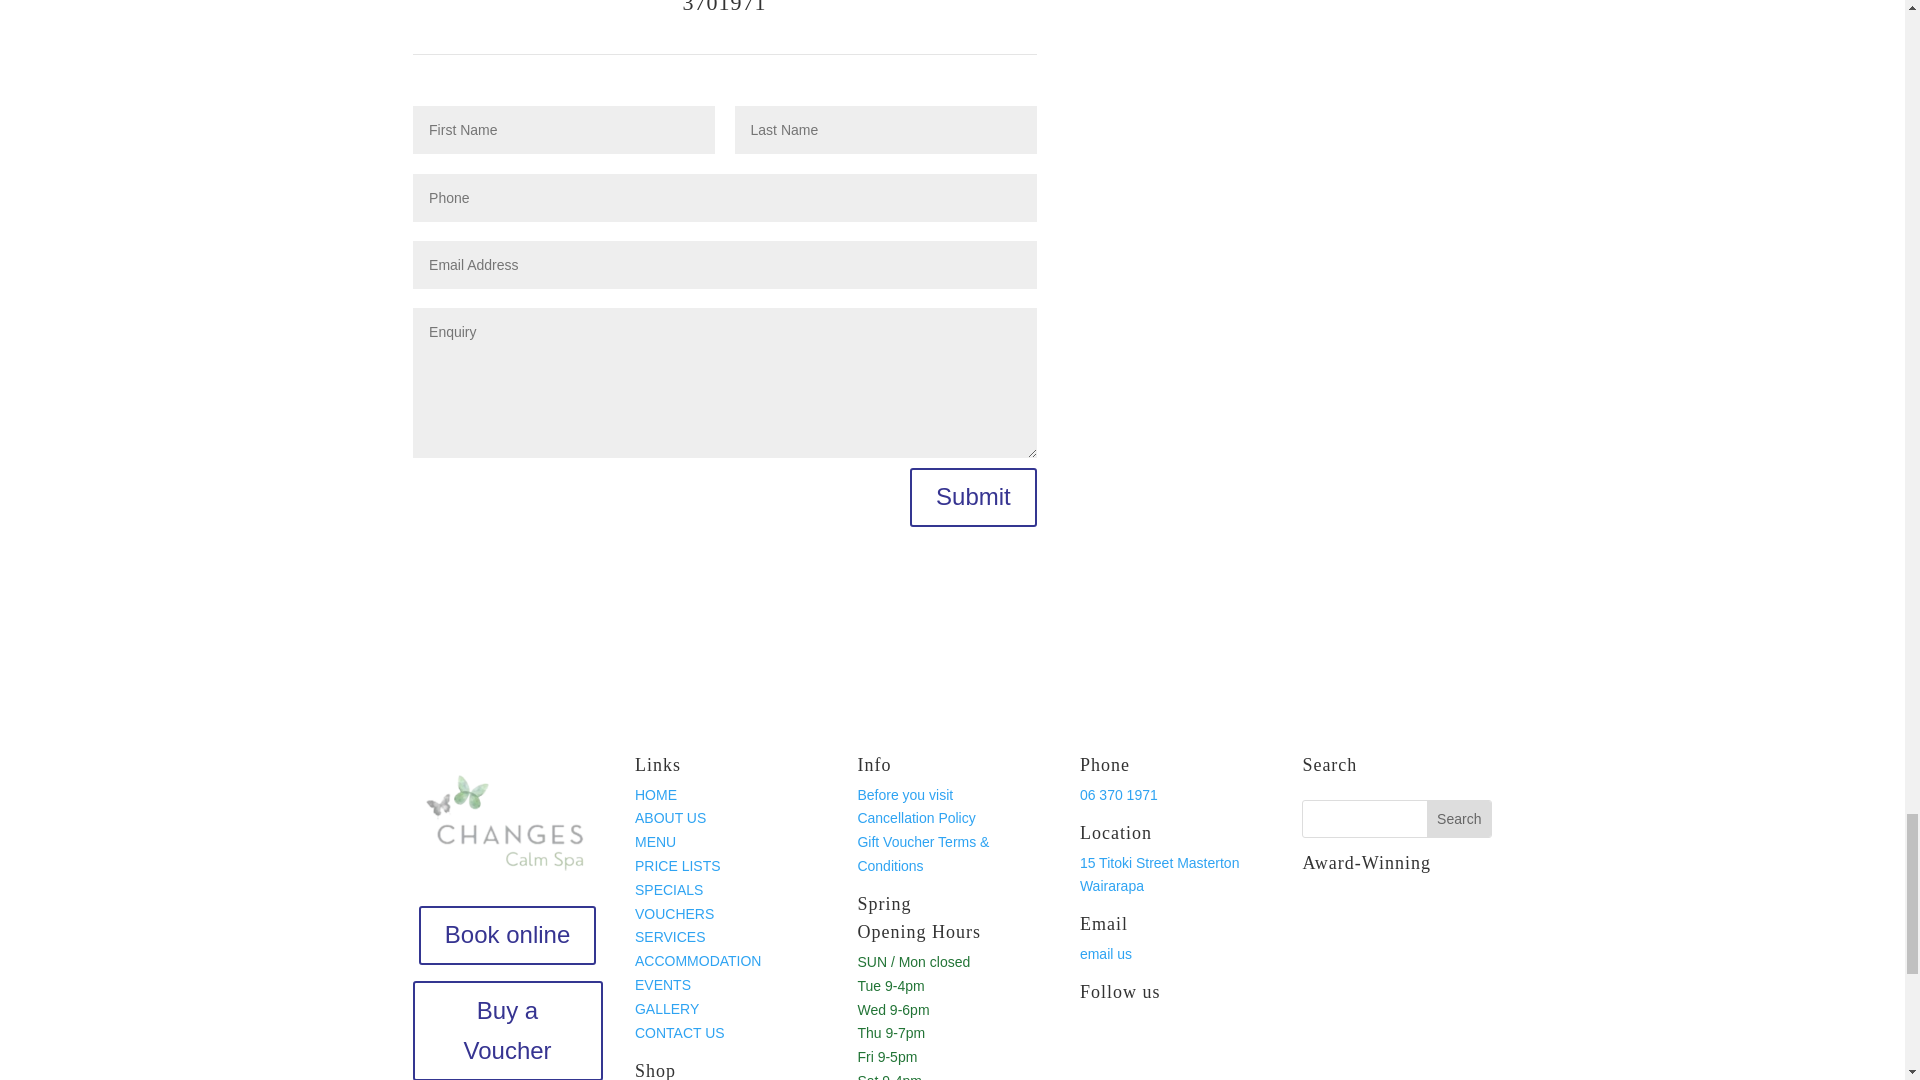 This screenshot has height=1080, width=1920. I want to click on SPECIALS, so click(668, 890).